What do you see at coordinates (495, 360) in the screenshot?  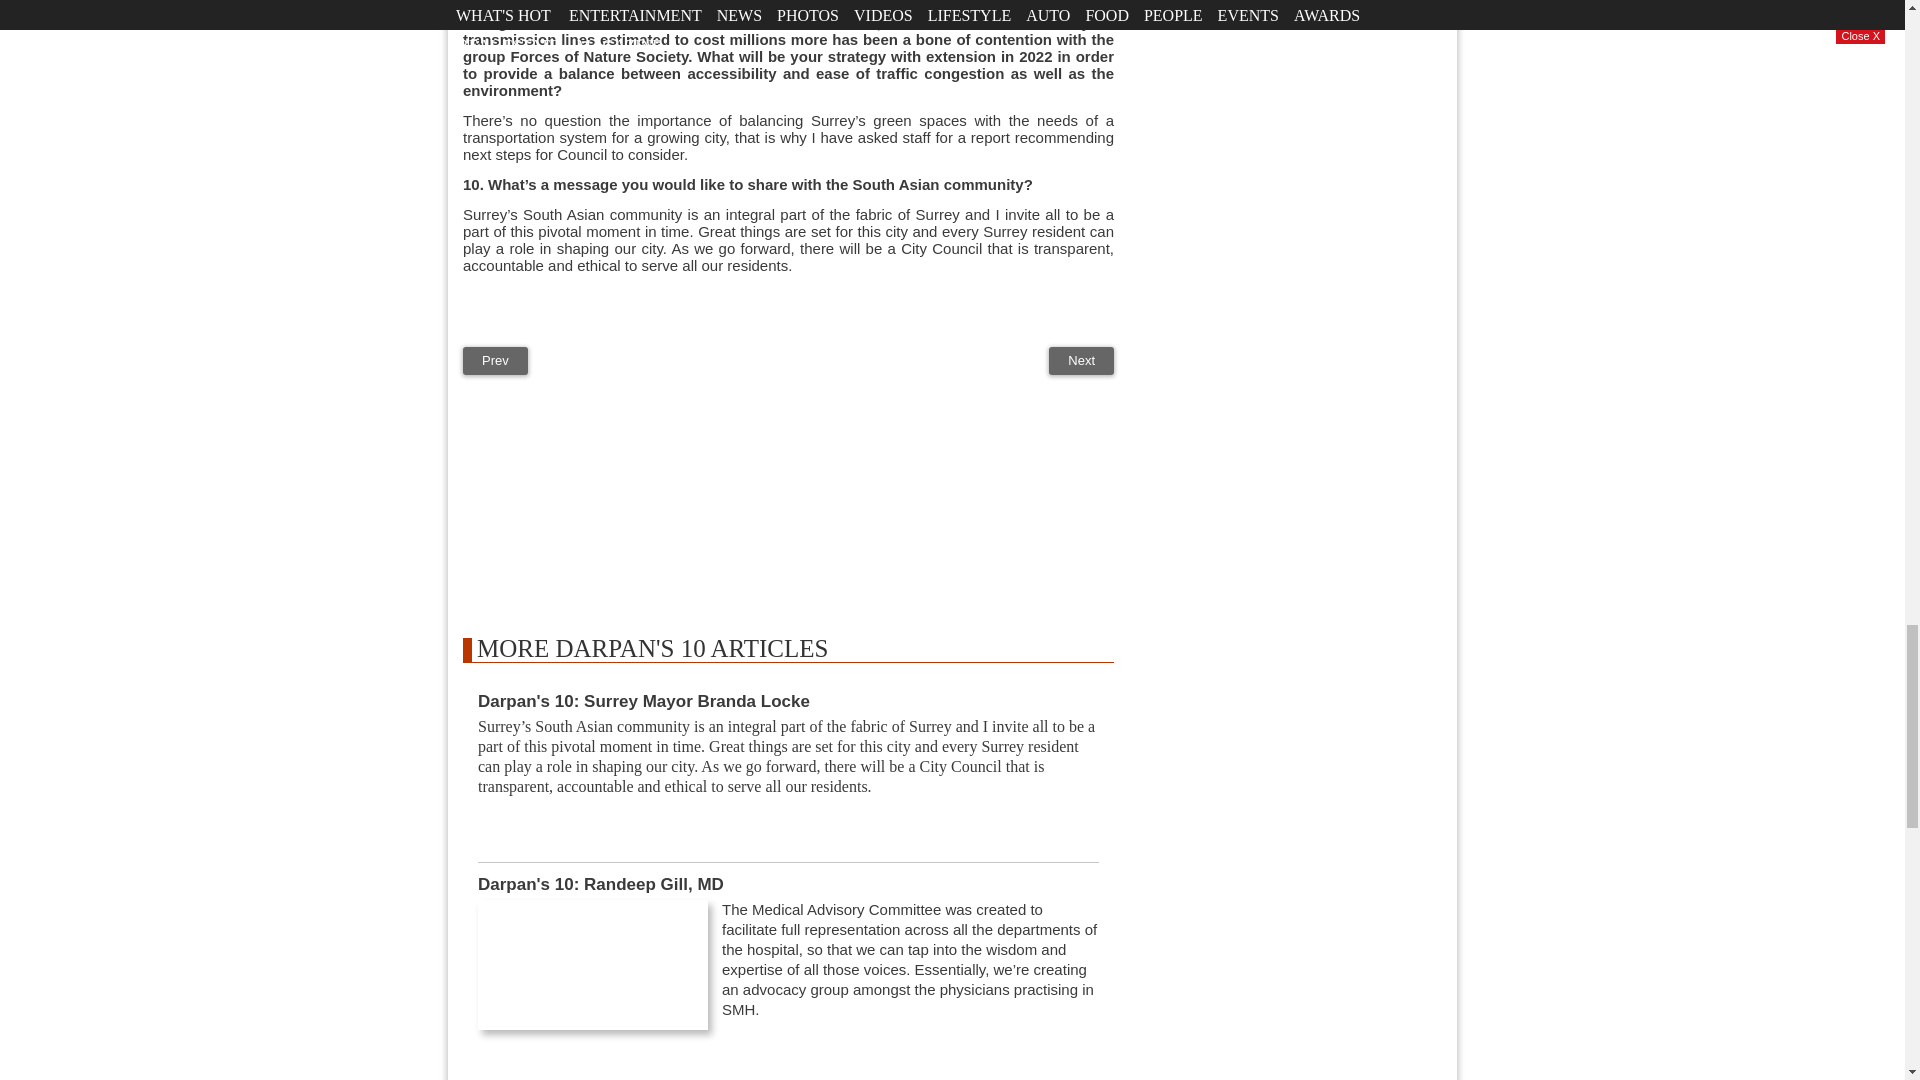 I see `Prev` at bounding box center [495, 360].